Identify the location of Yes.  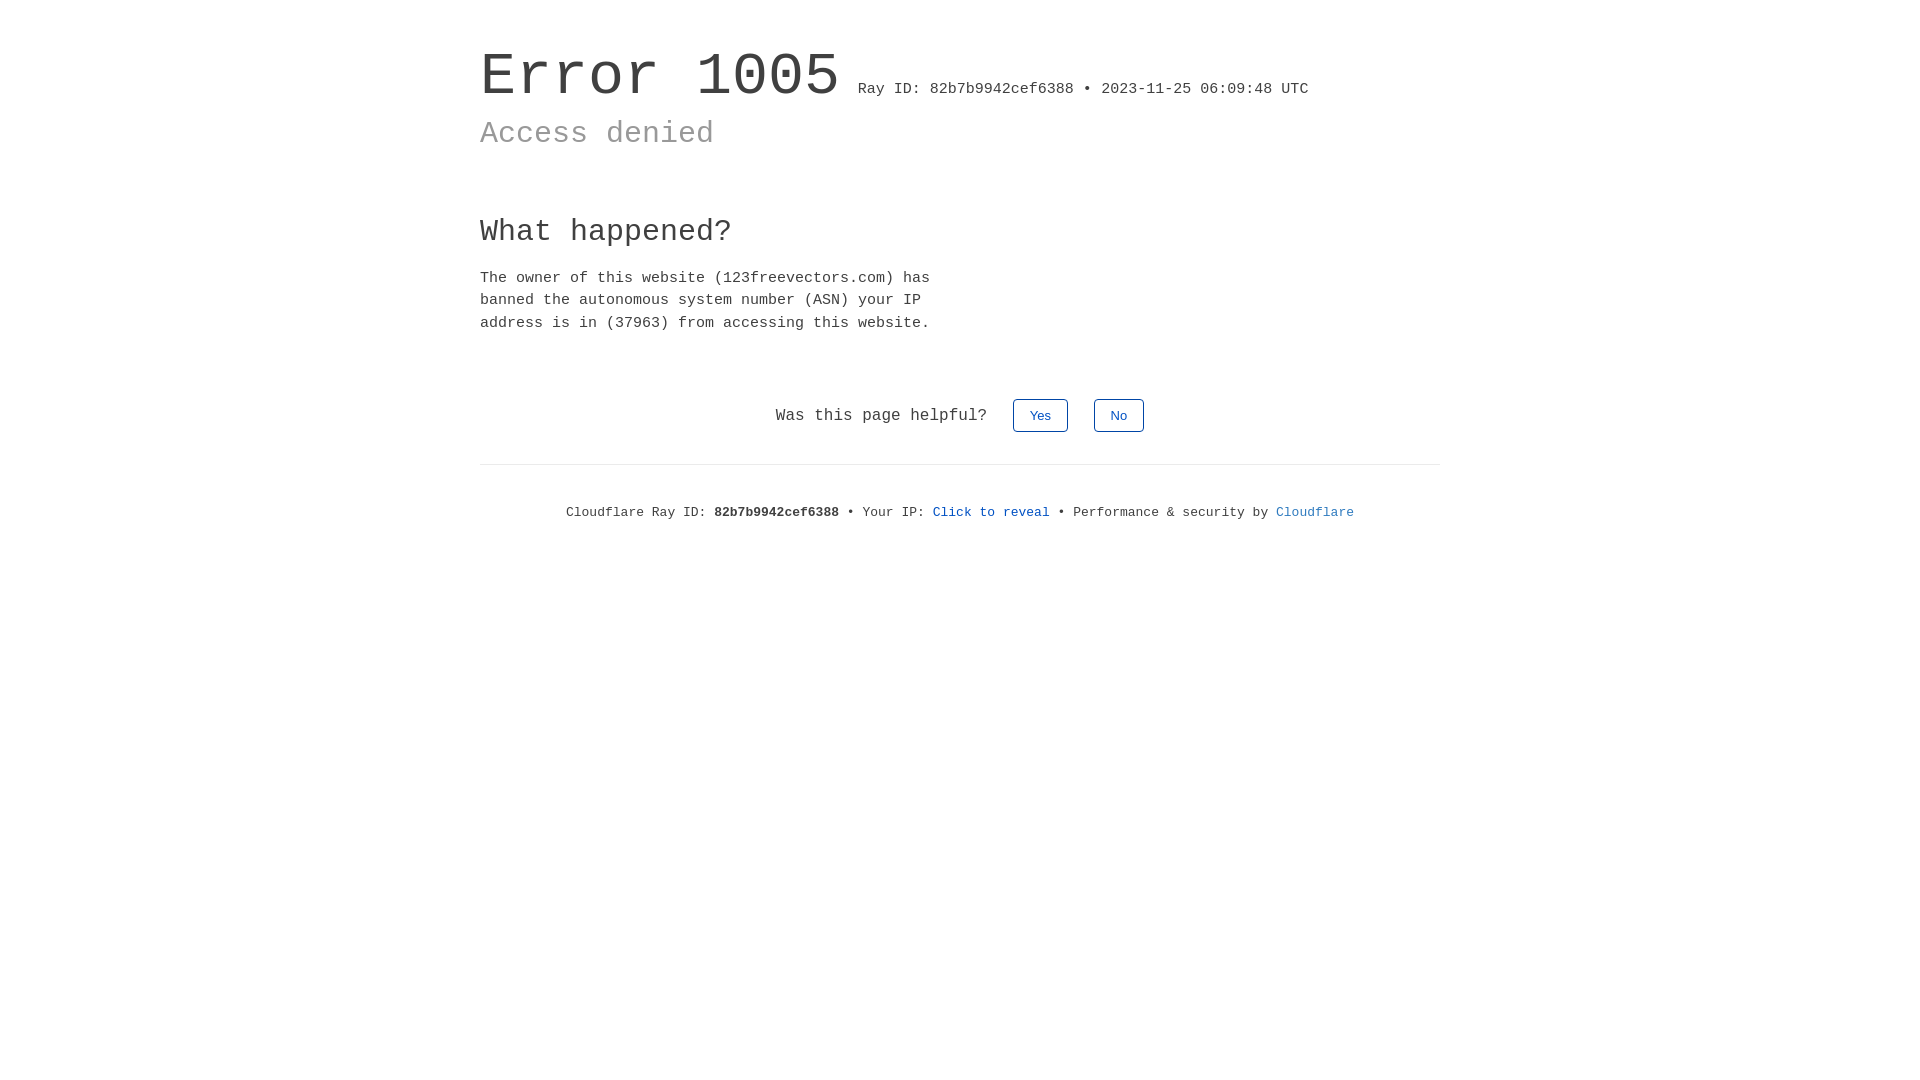
(1040, 416).